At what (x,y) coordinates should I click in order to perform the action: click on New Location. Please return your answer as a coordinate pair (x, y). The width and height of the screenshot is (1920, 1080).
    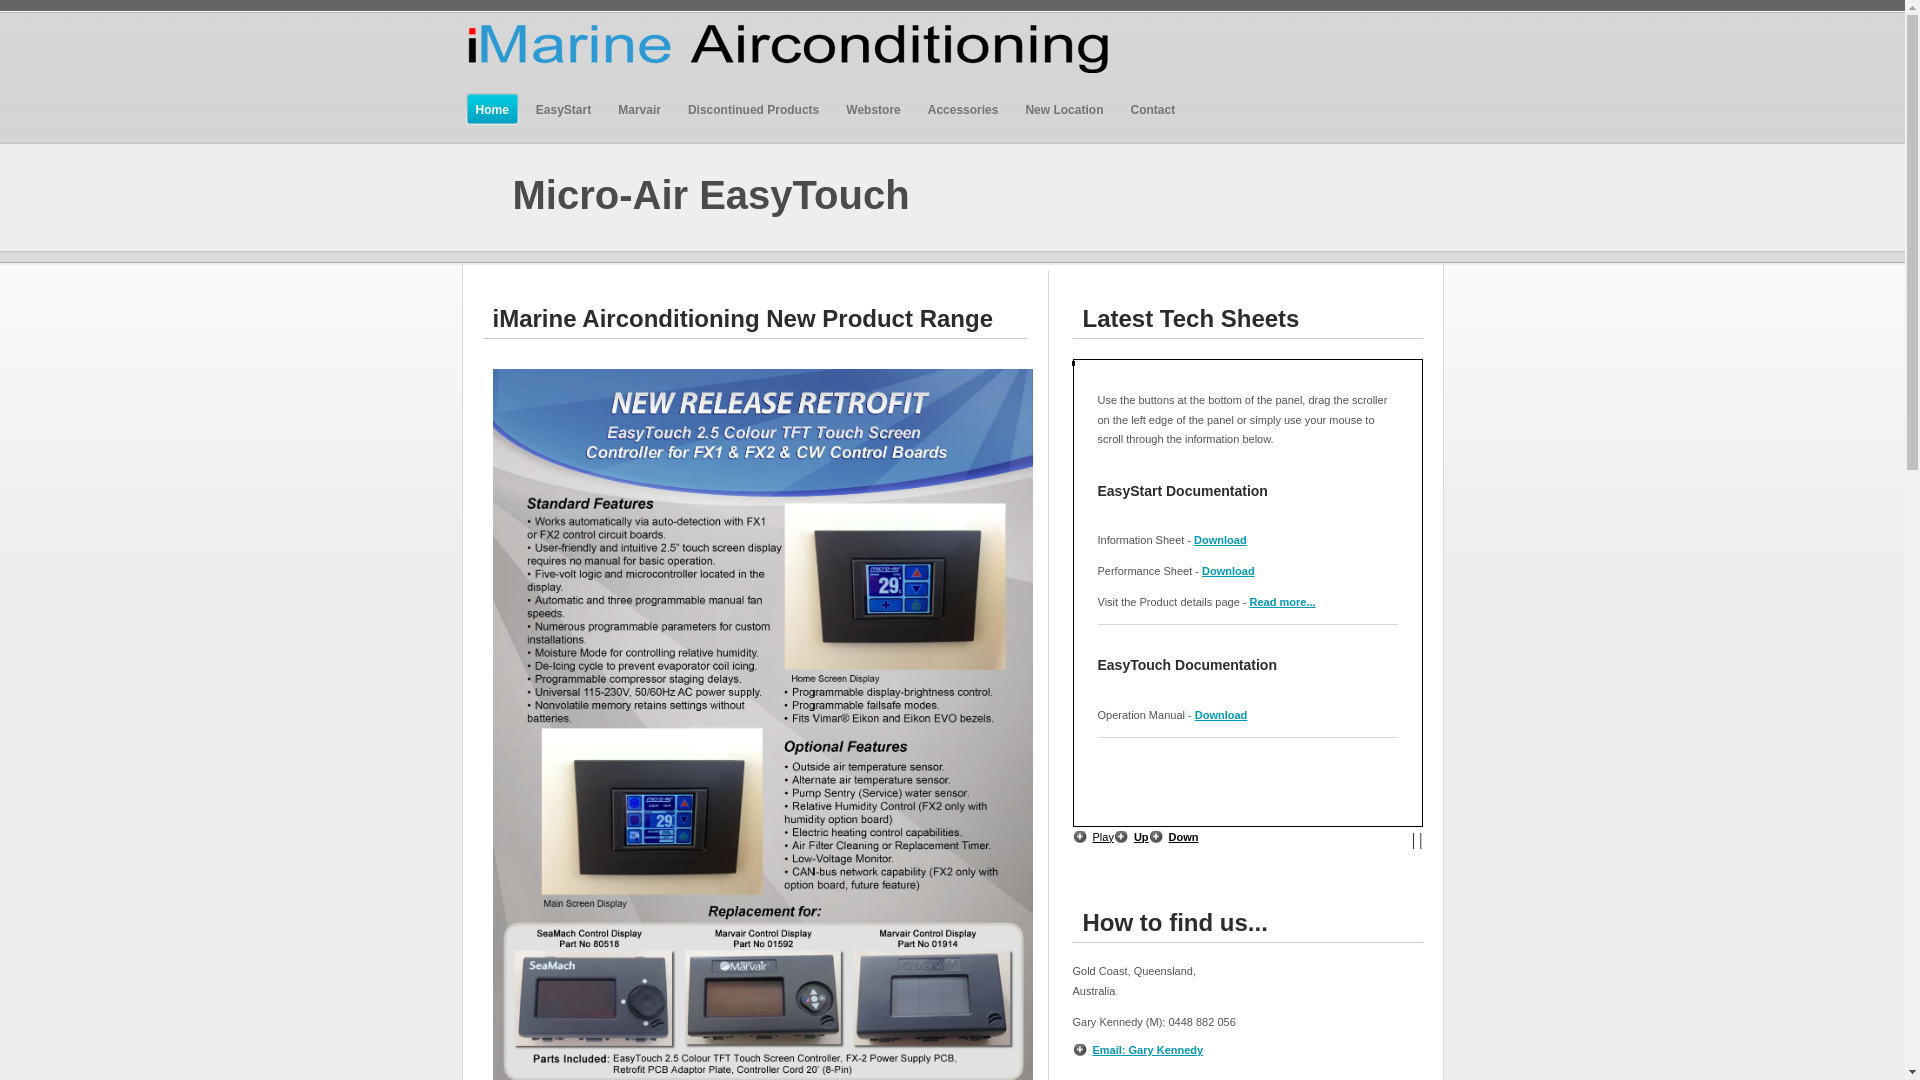
    Looking at the image, I should click on (1064, 110).